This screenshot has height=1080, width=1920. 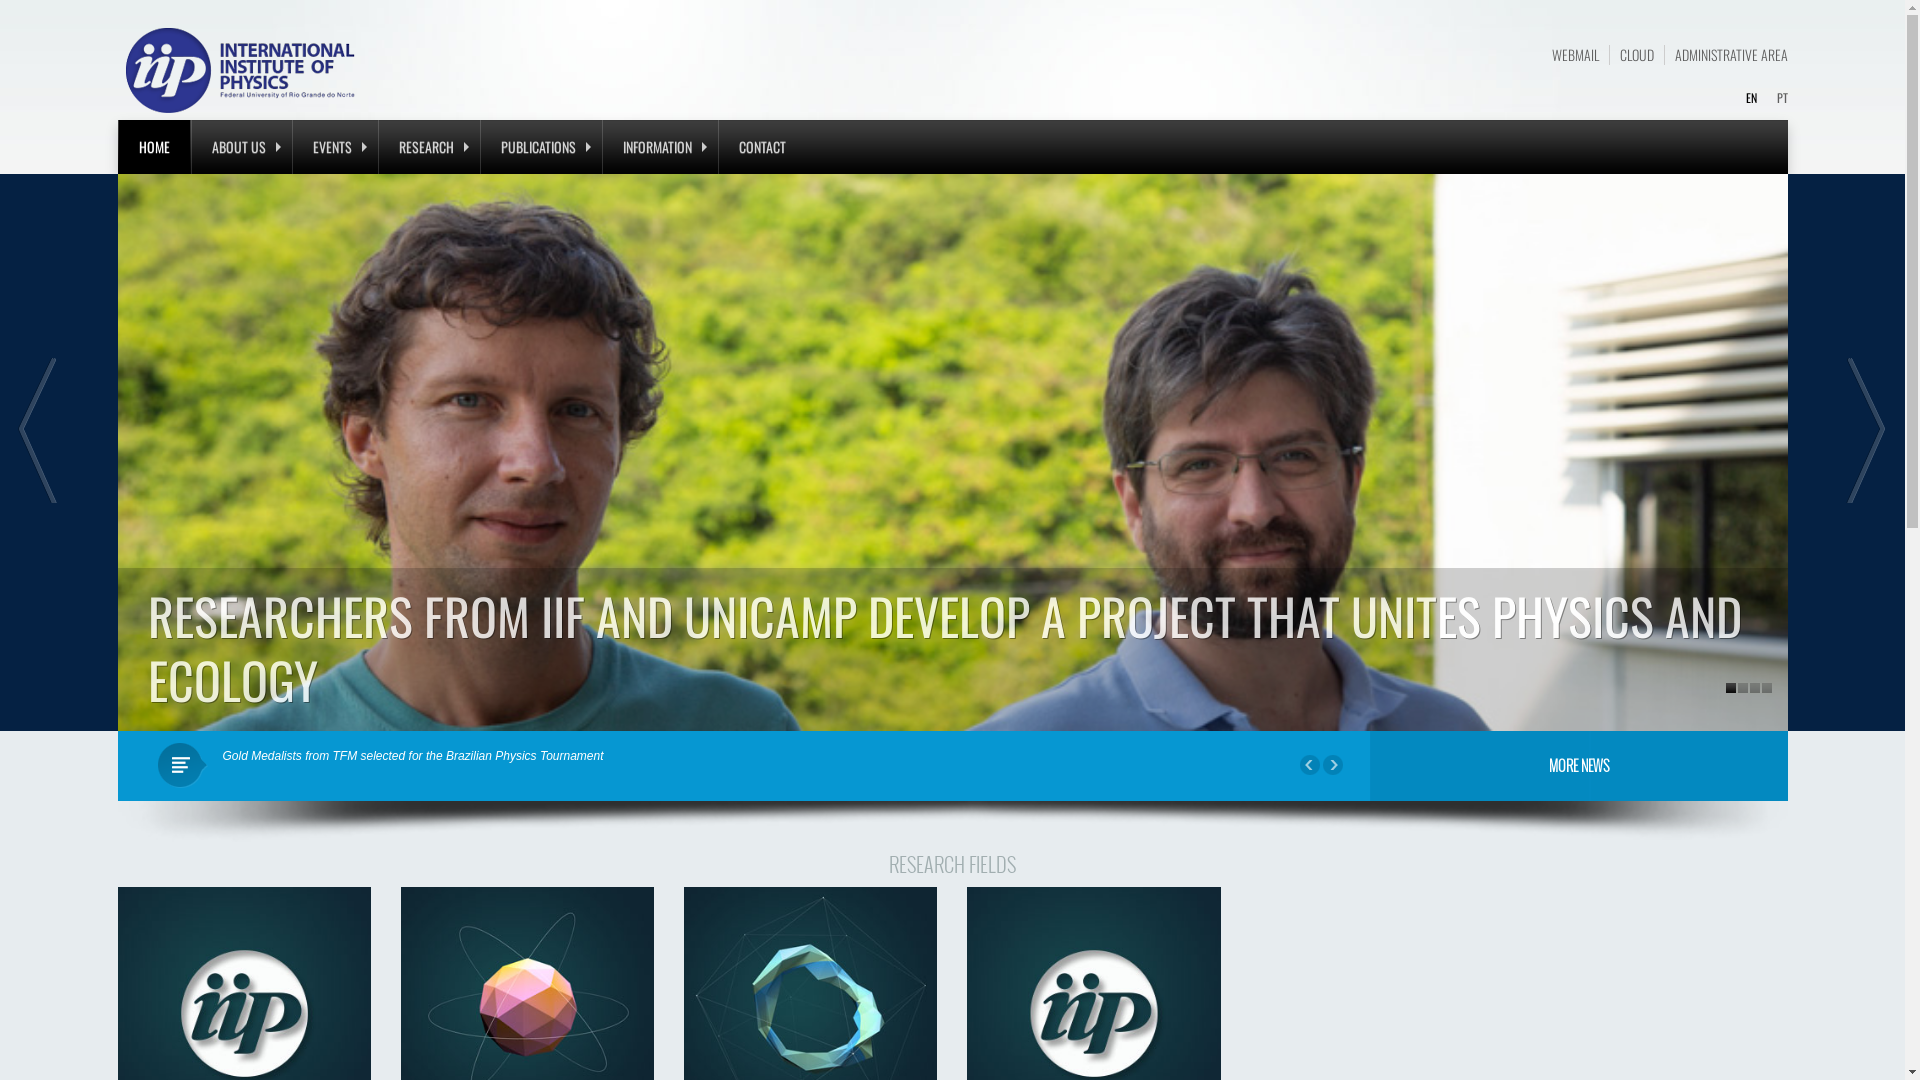 I want to click on ABOUT US, so click(x=242, y=147).